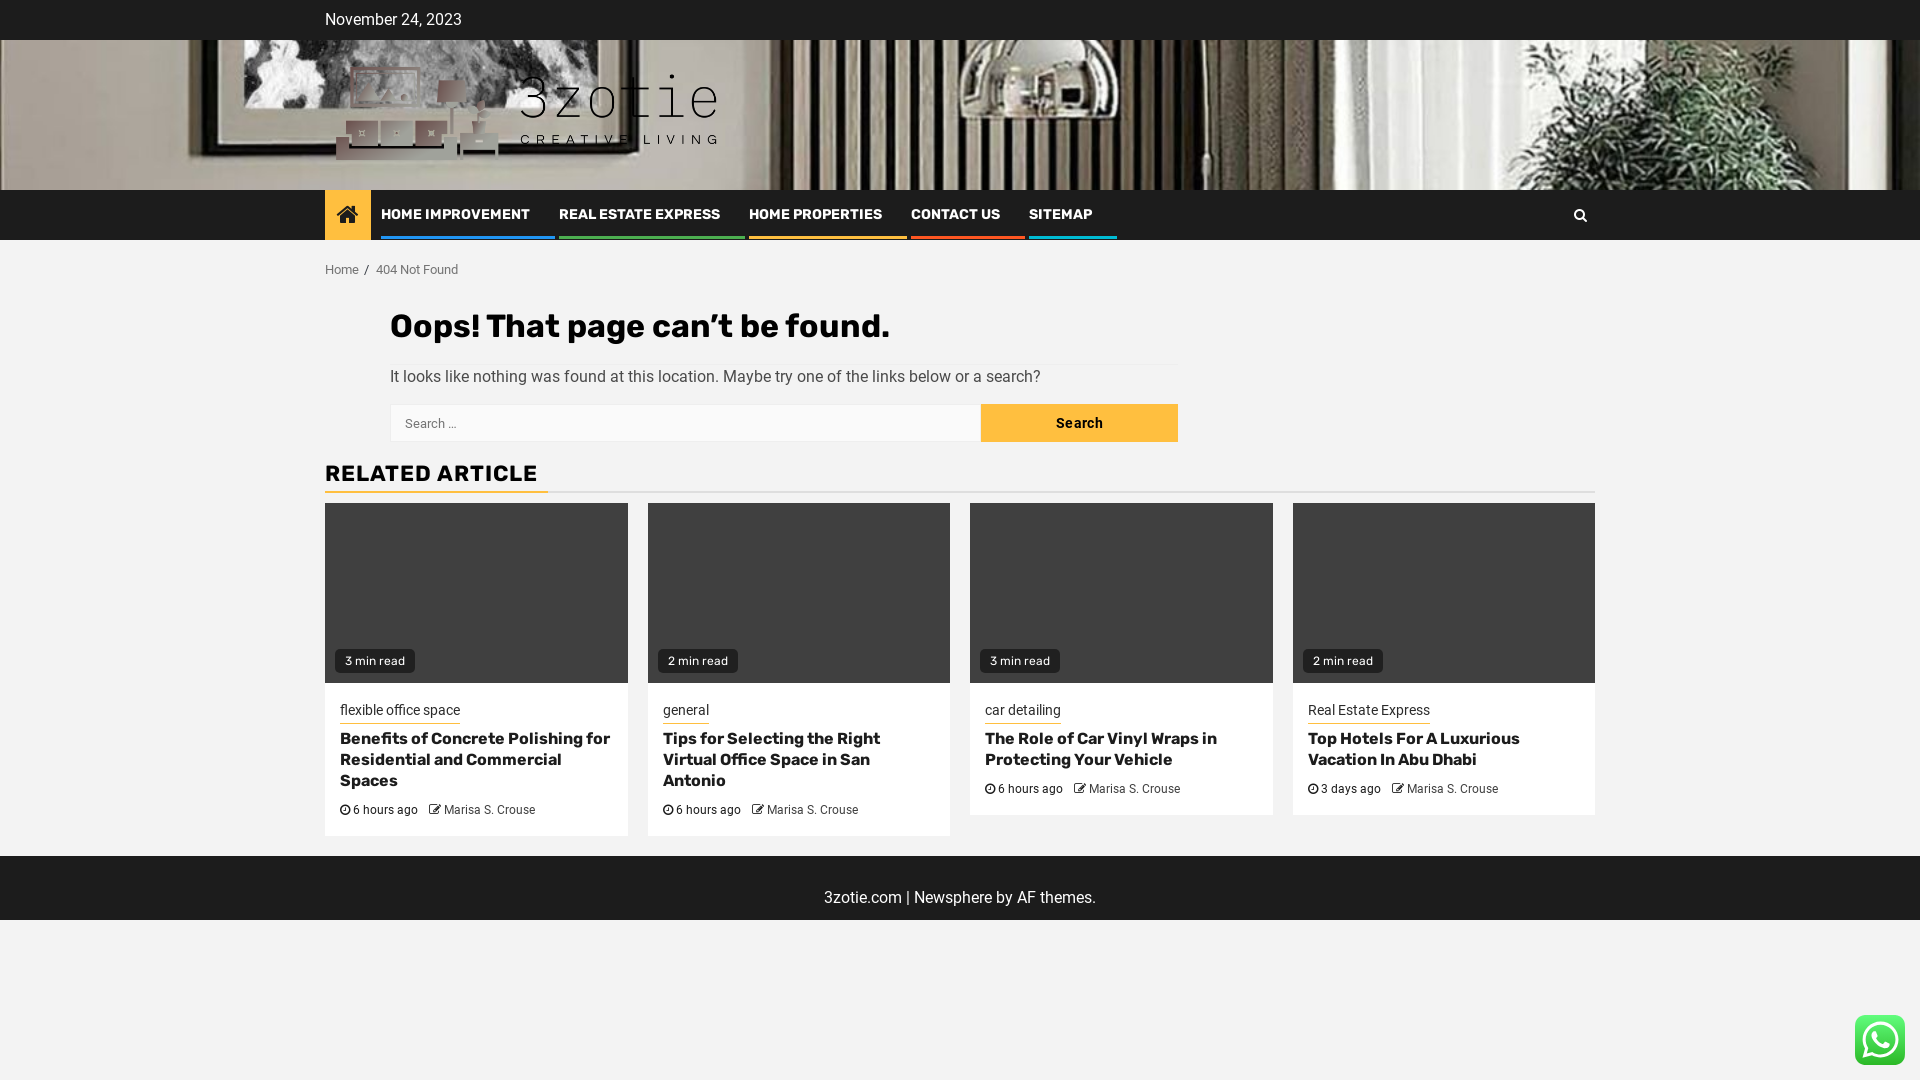 The image size is (1920, 1080). I want to click on CONTACT US, so click(956, 214).